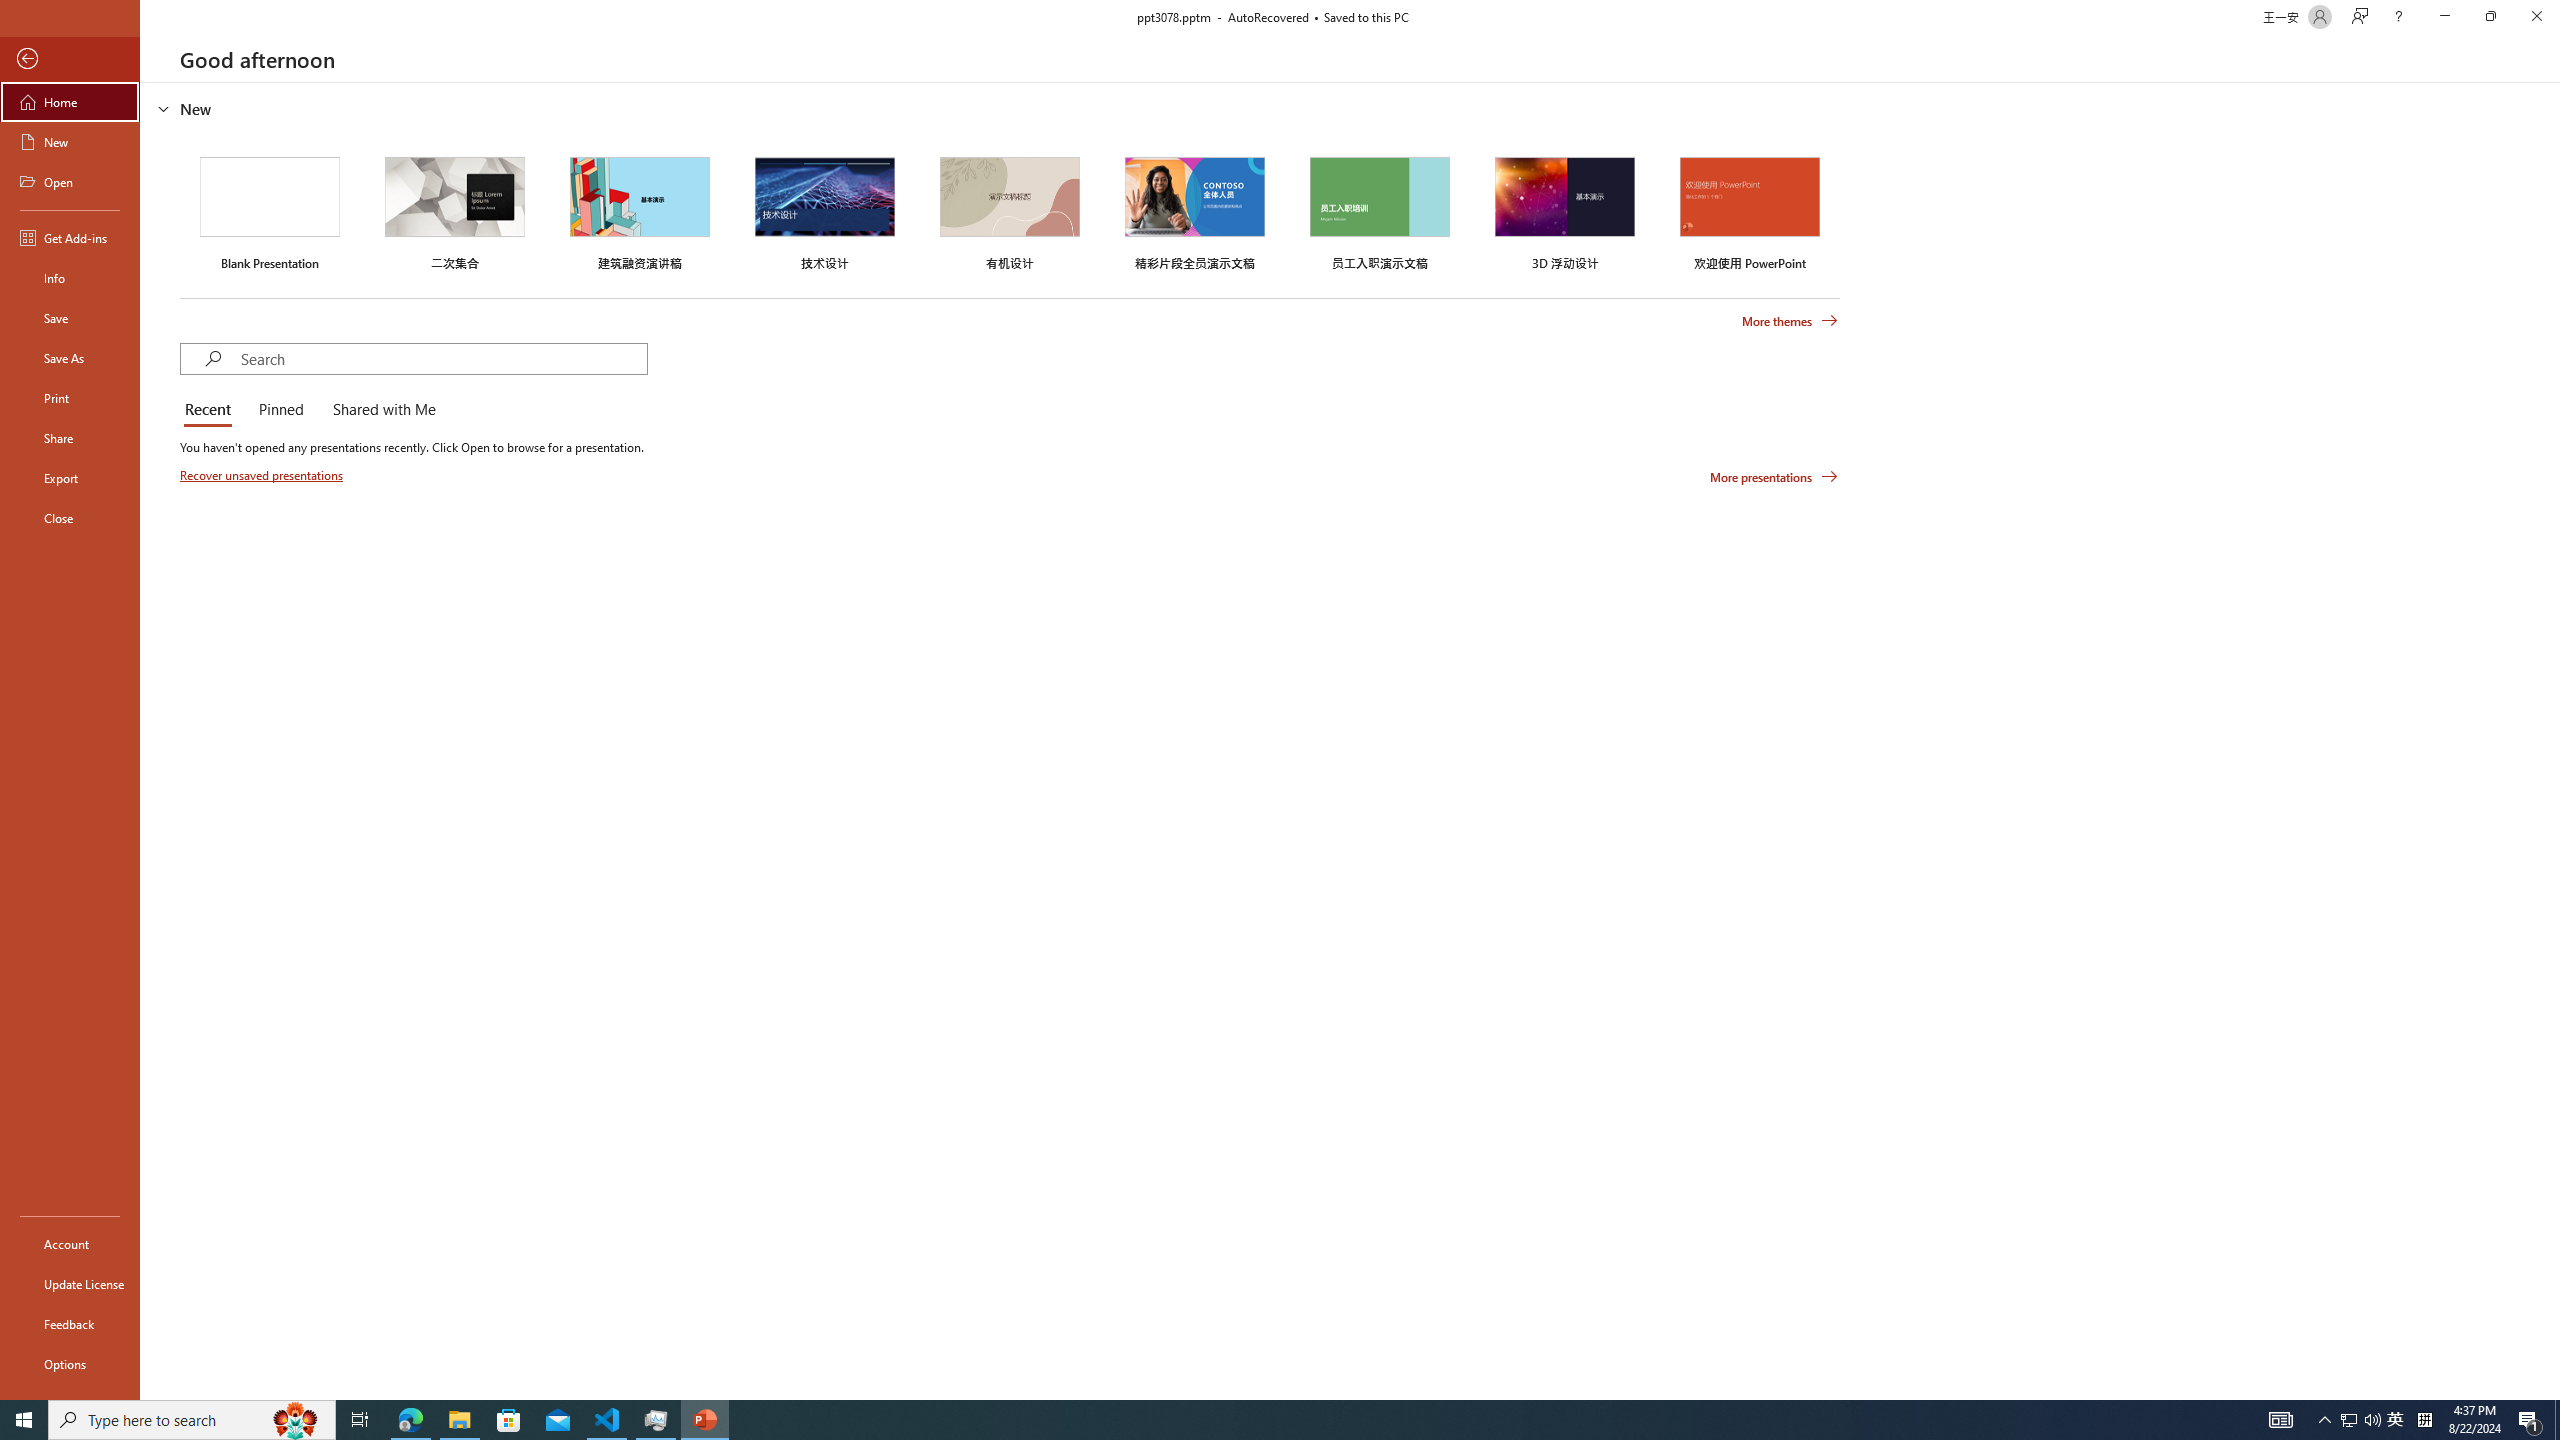  What do you see at coordinates (70, 1244) in the screenshot?
I see `Account` at bounding box center [70, 1244].